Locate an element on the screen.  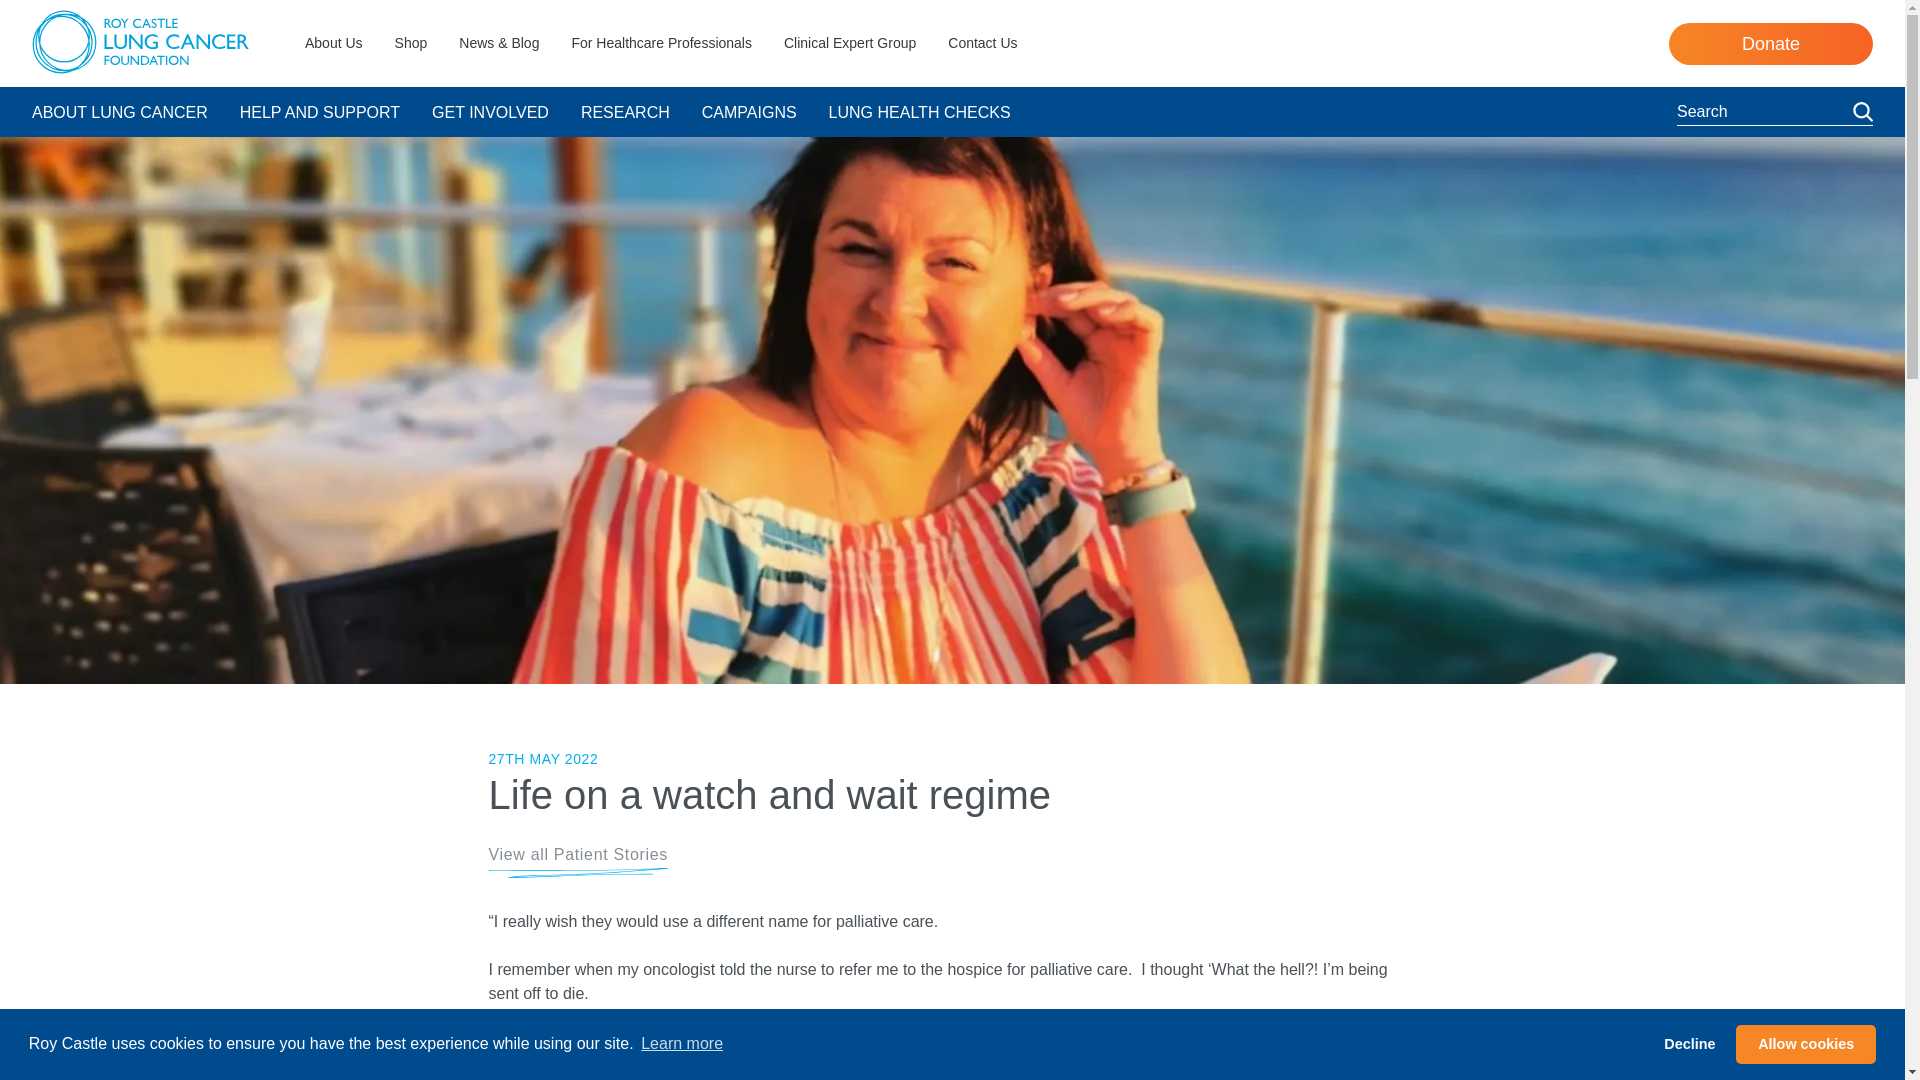
Shop is located at coordinates (428, 43).